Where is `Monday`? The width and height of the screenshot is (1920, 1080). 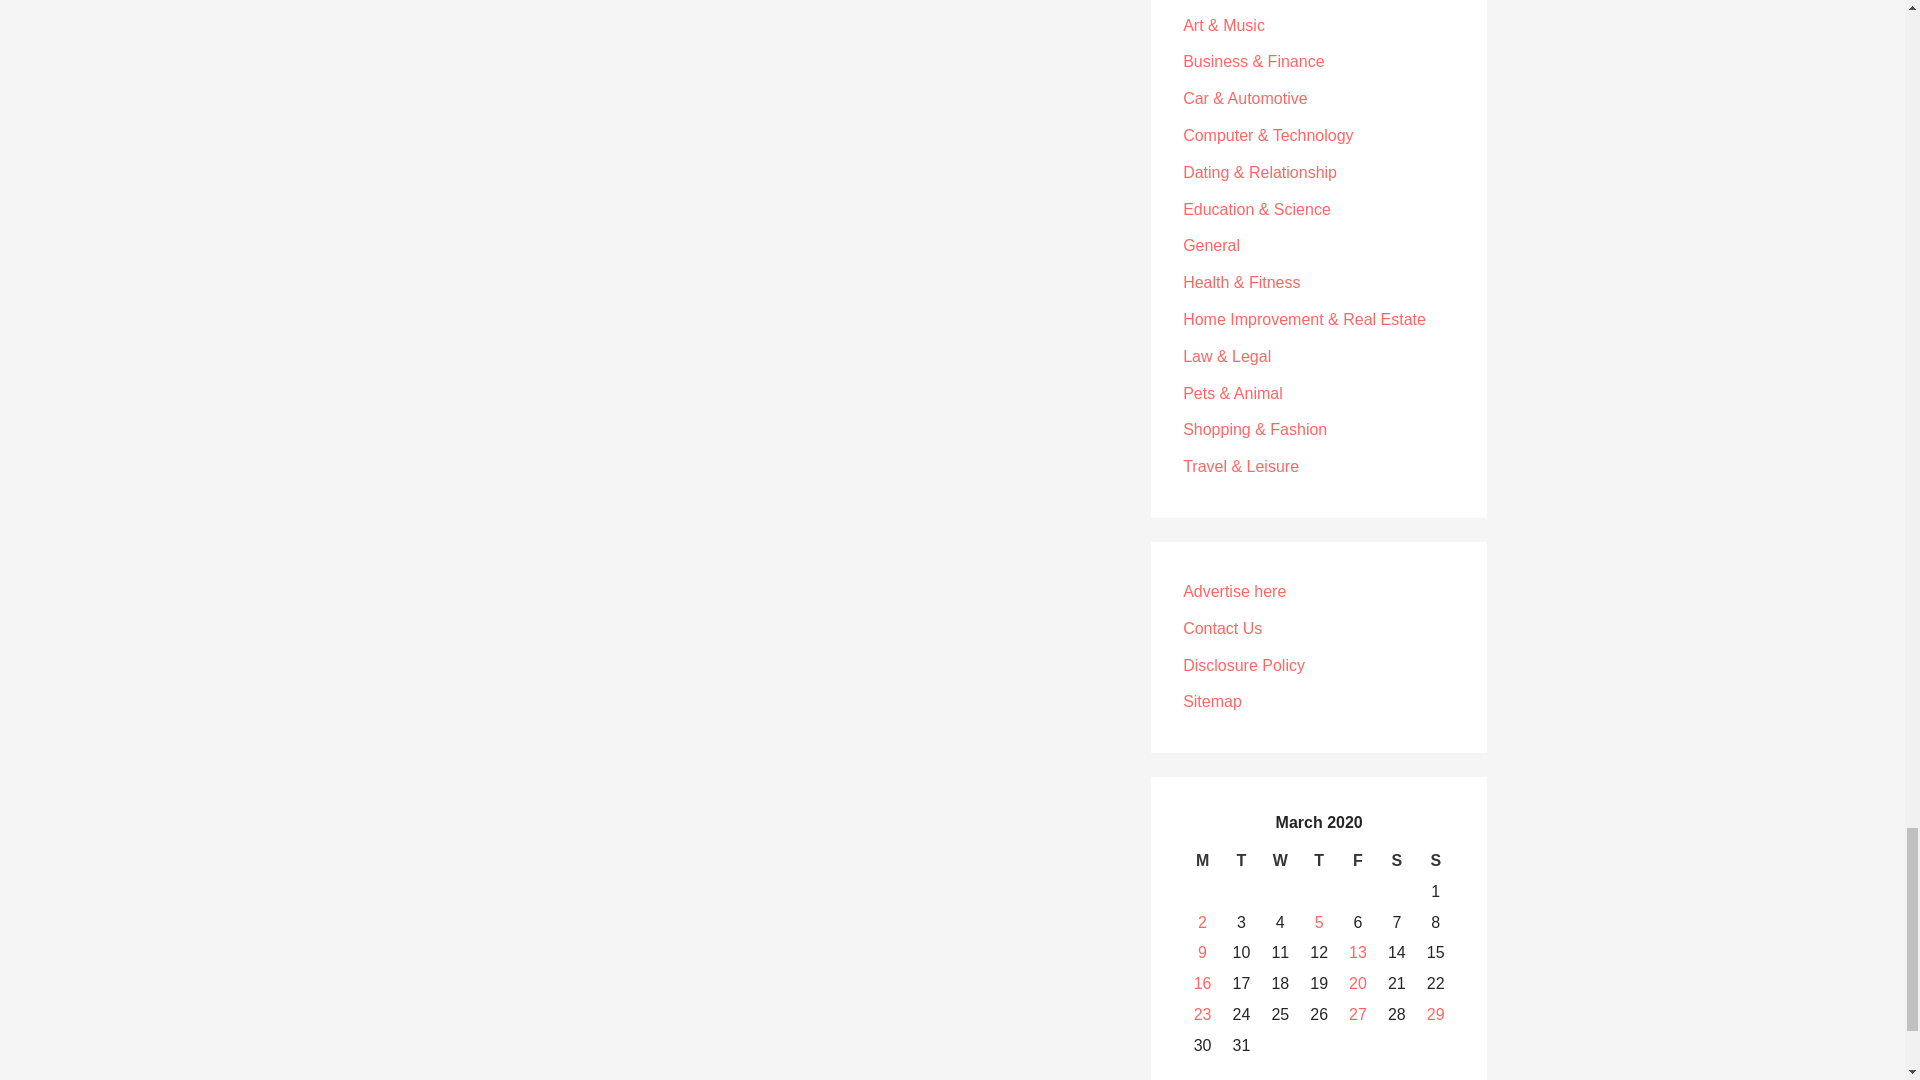 Monday is located at coordinates (1202, 860).